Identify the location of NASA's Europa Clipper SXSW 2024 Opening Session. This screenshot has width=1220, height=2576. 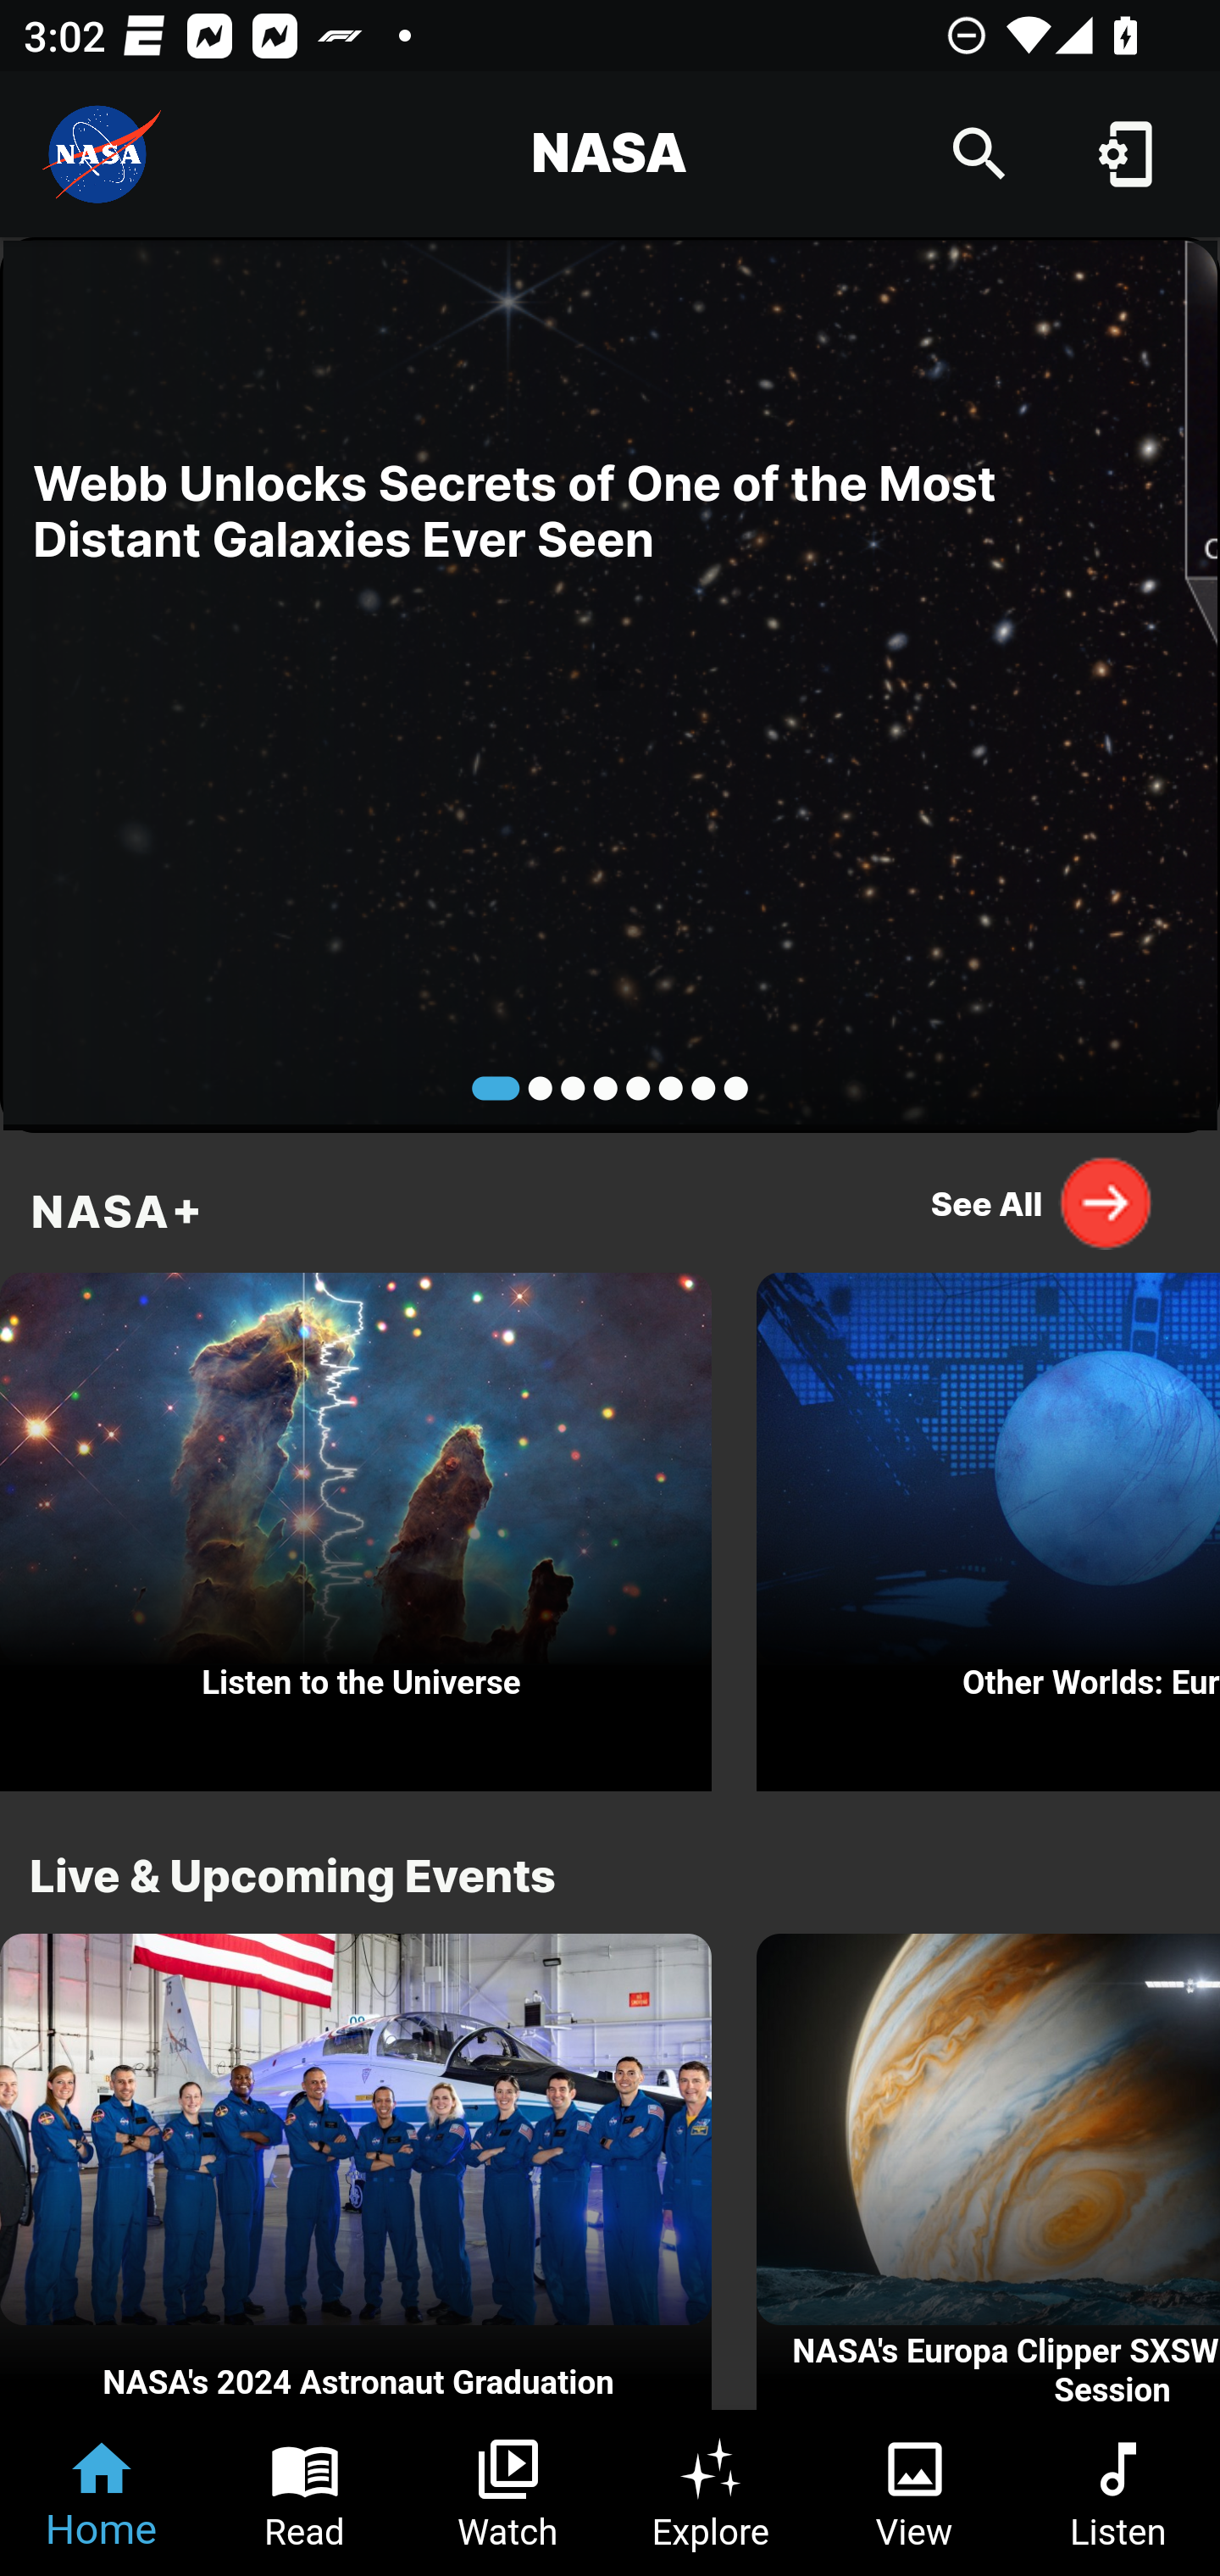
(988, 2173).